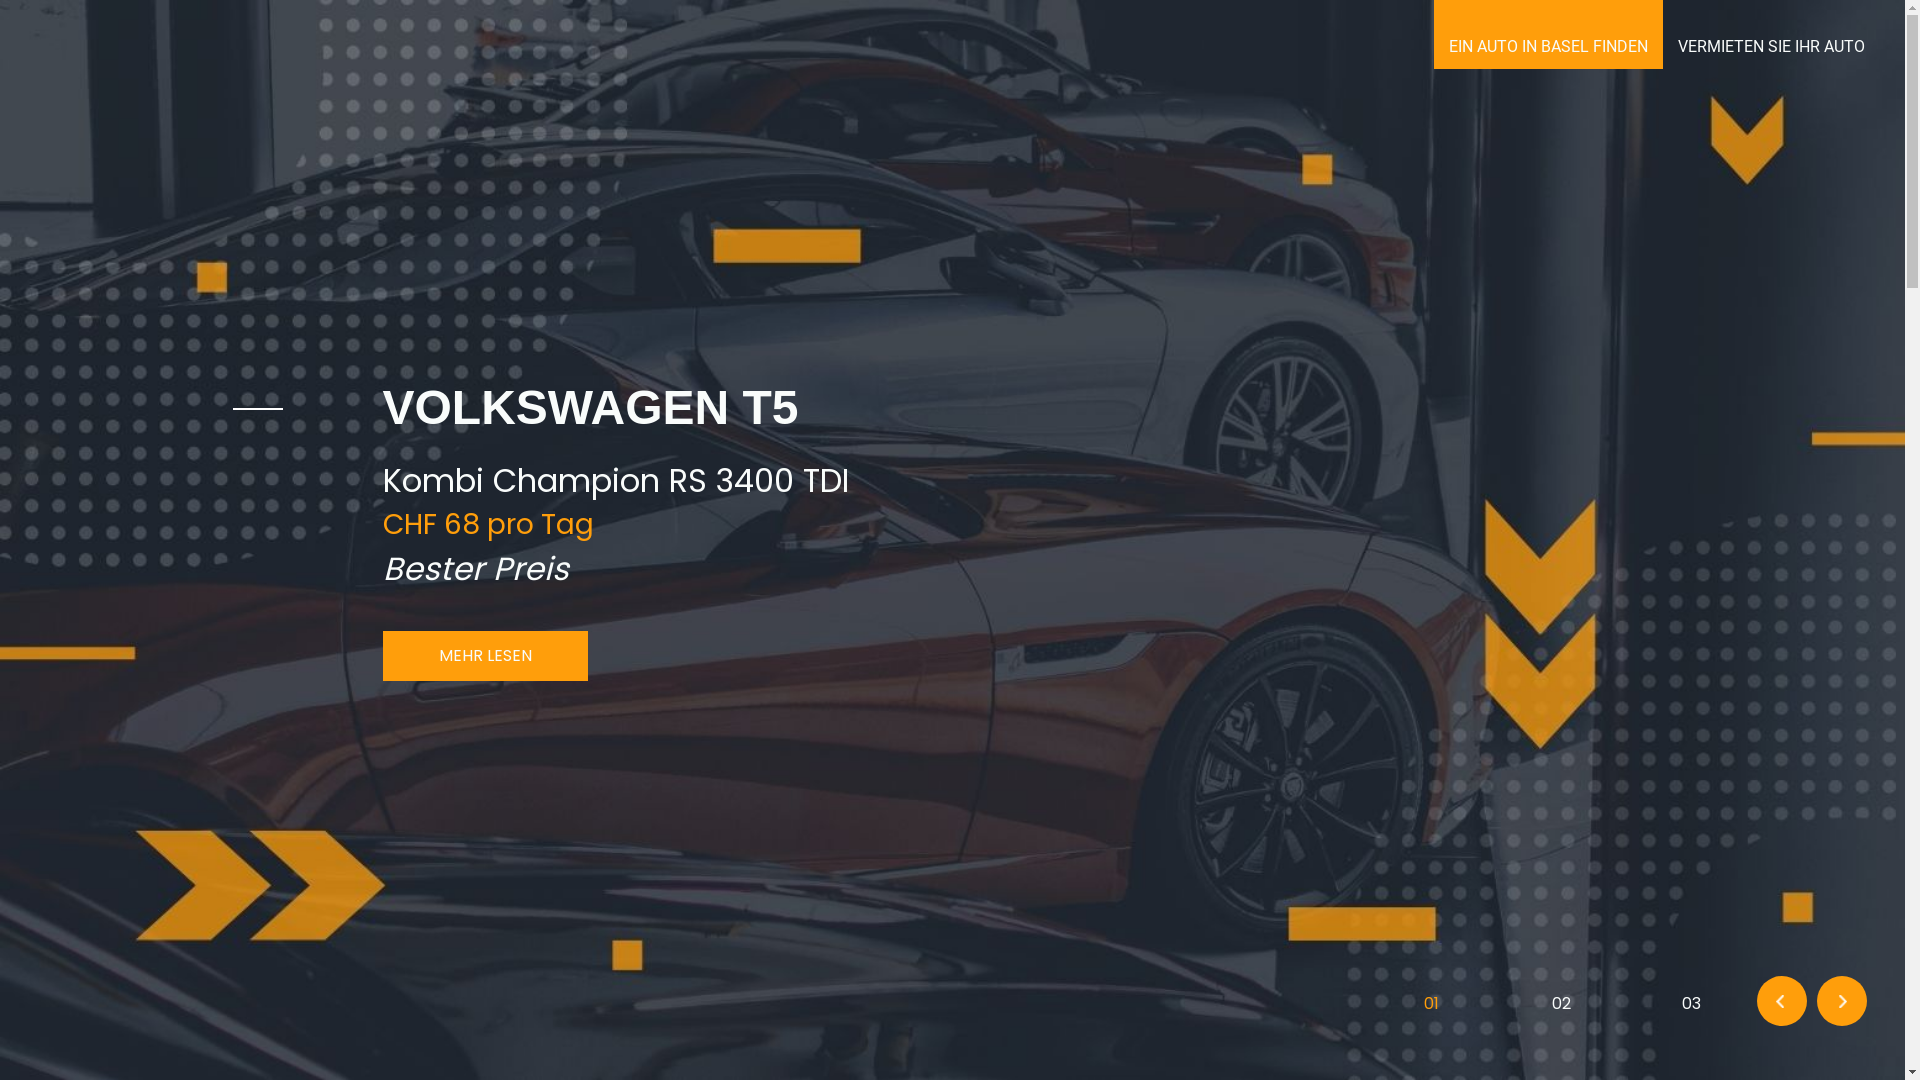  I want to click on Vorherige, so click(1782, 1001).